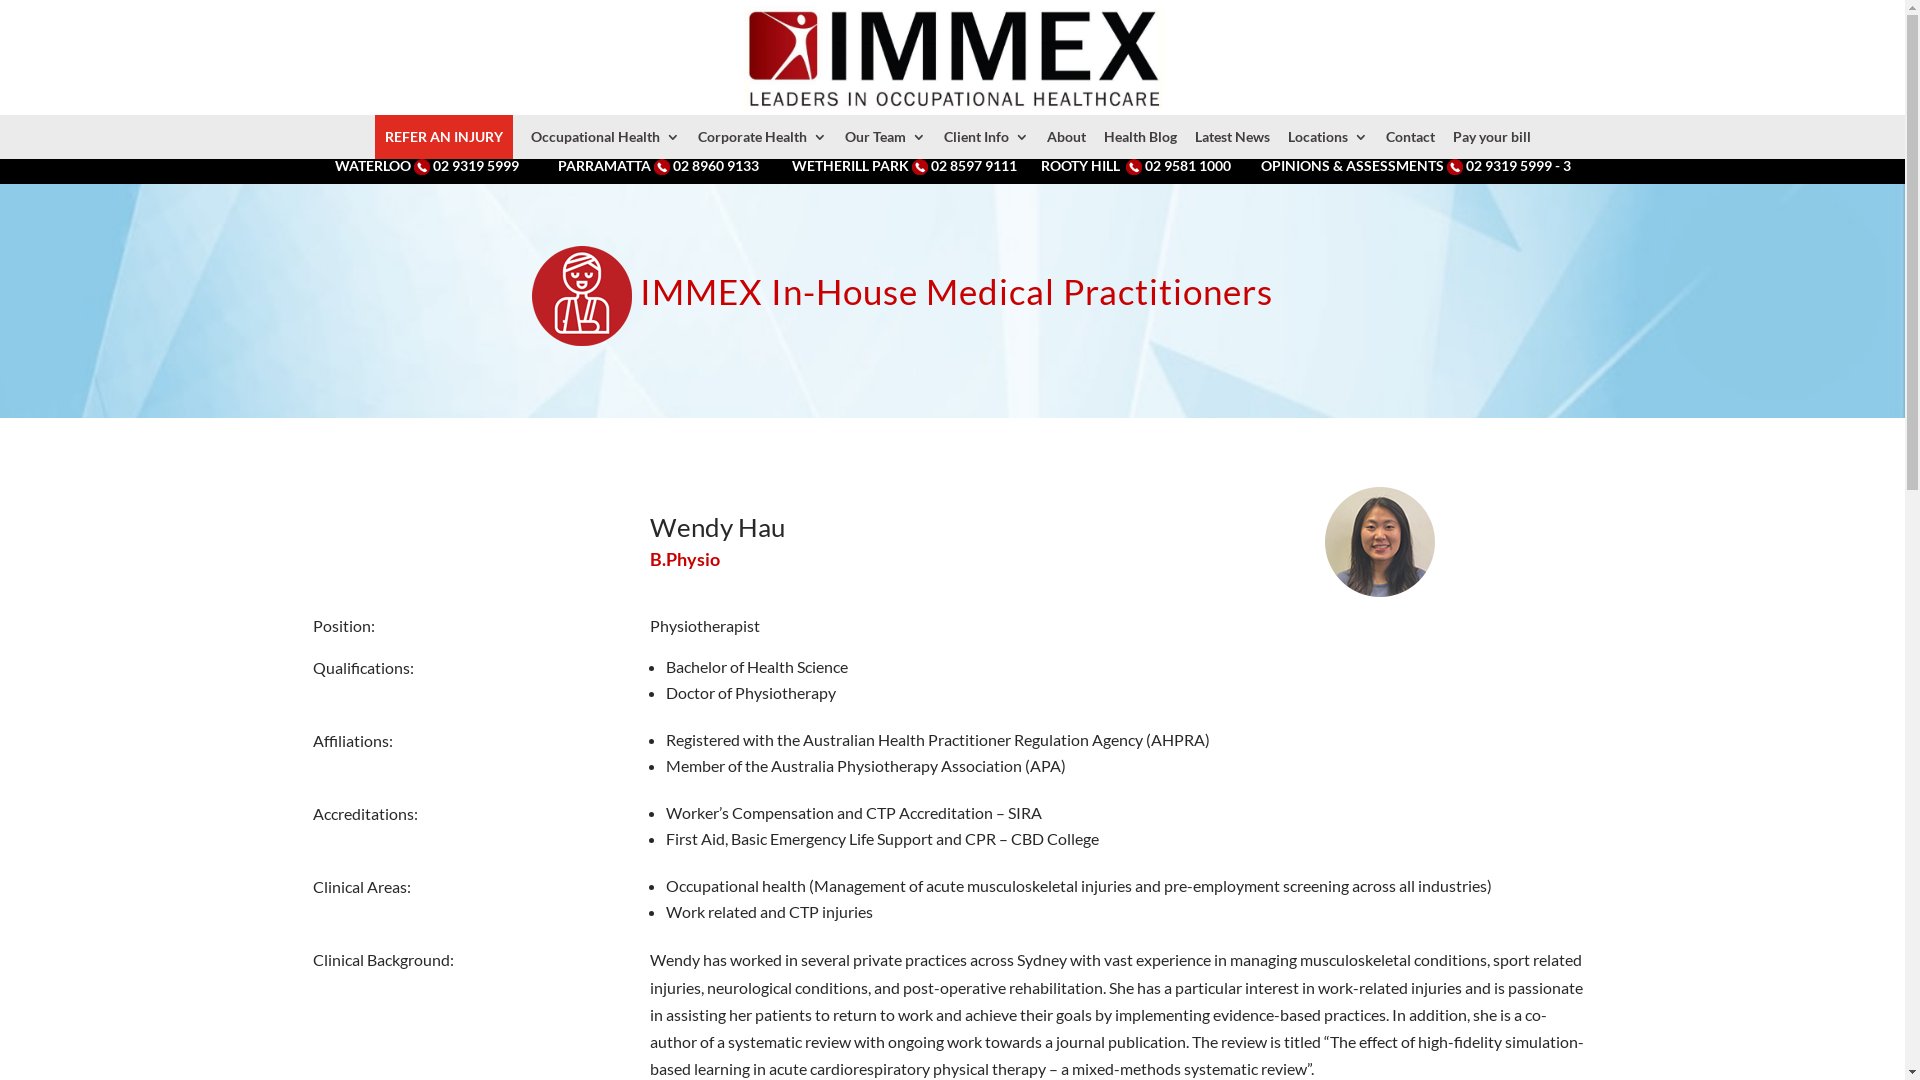  I want to click on 02 8960 9133, so click(715, 166).